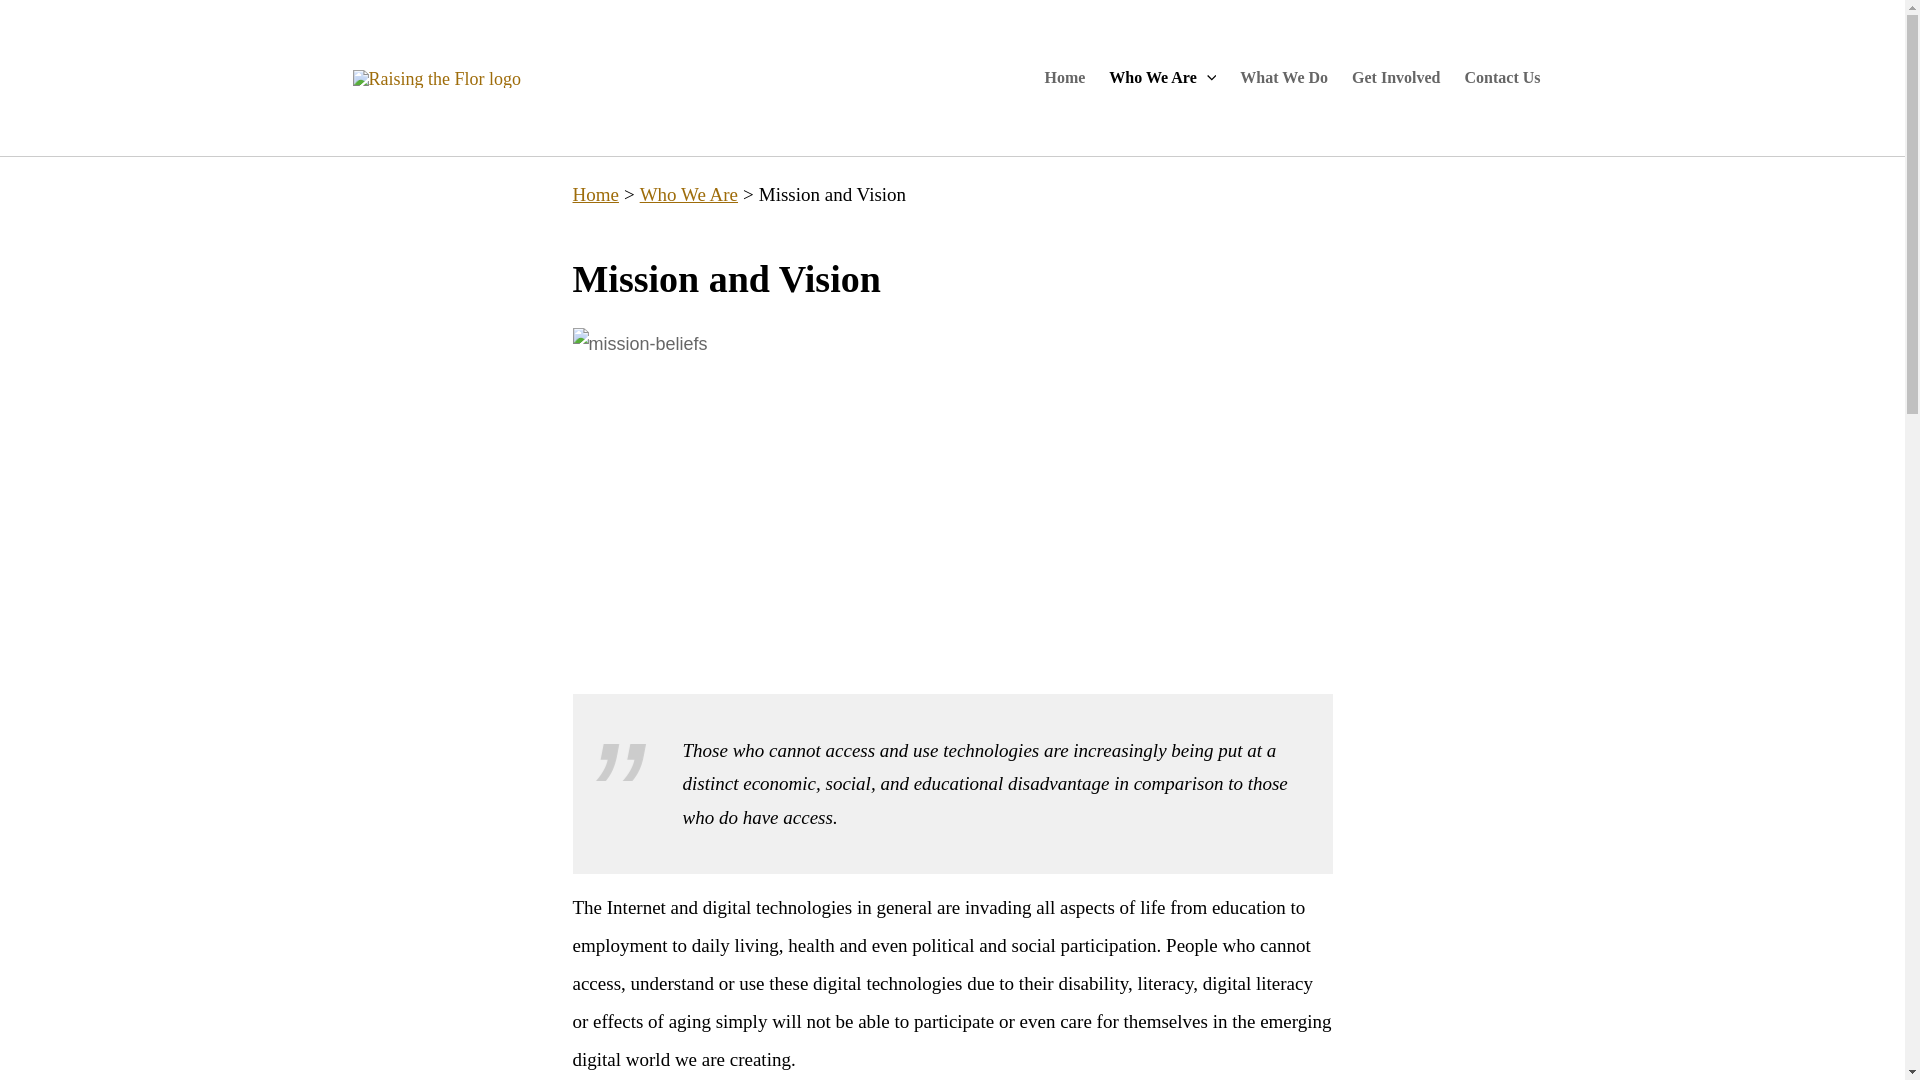 Image resolution: width=1920 pixels, height=1080 pixels. Describe the element at coordinates (688, 194) in the screenshot. I see `Who We Are` at that location.